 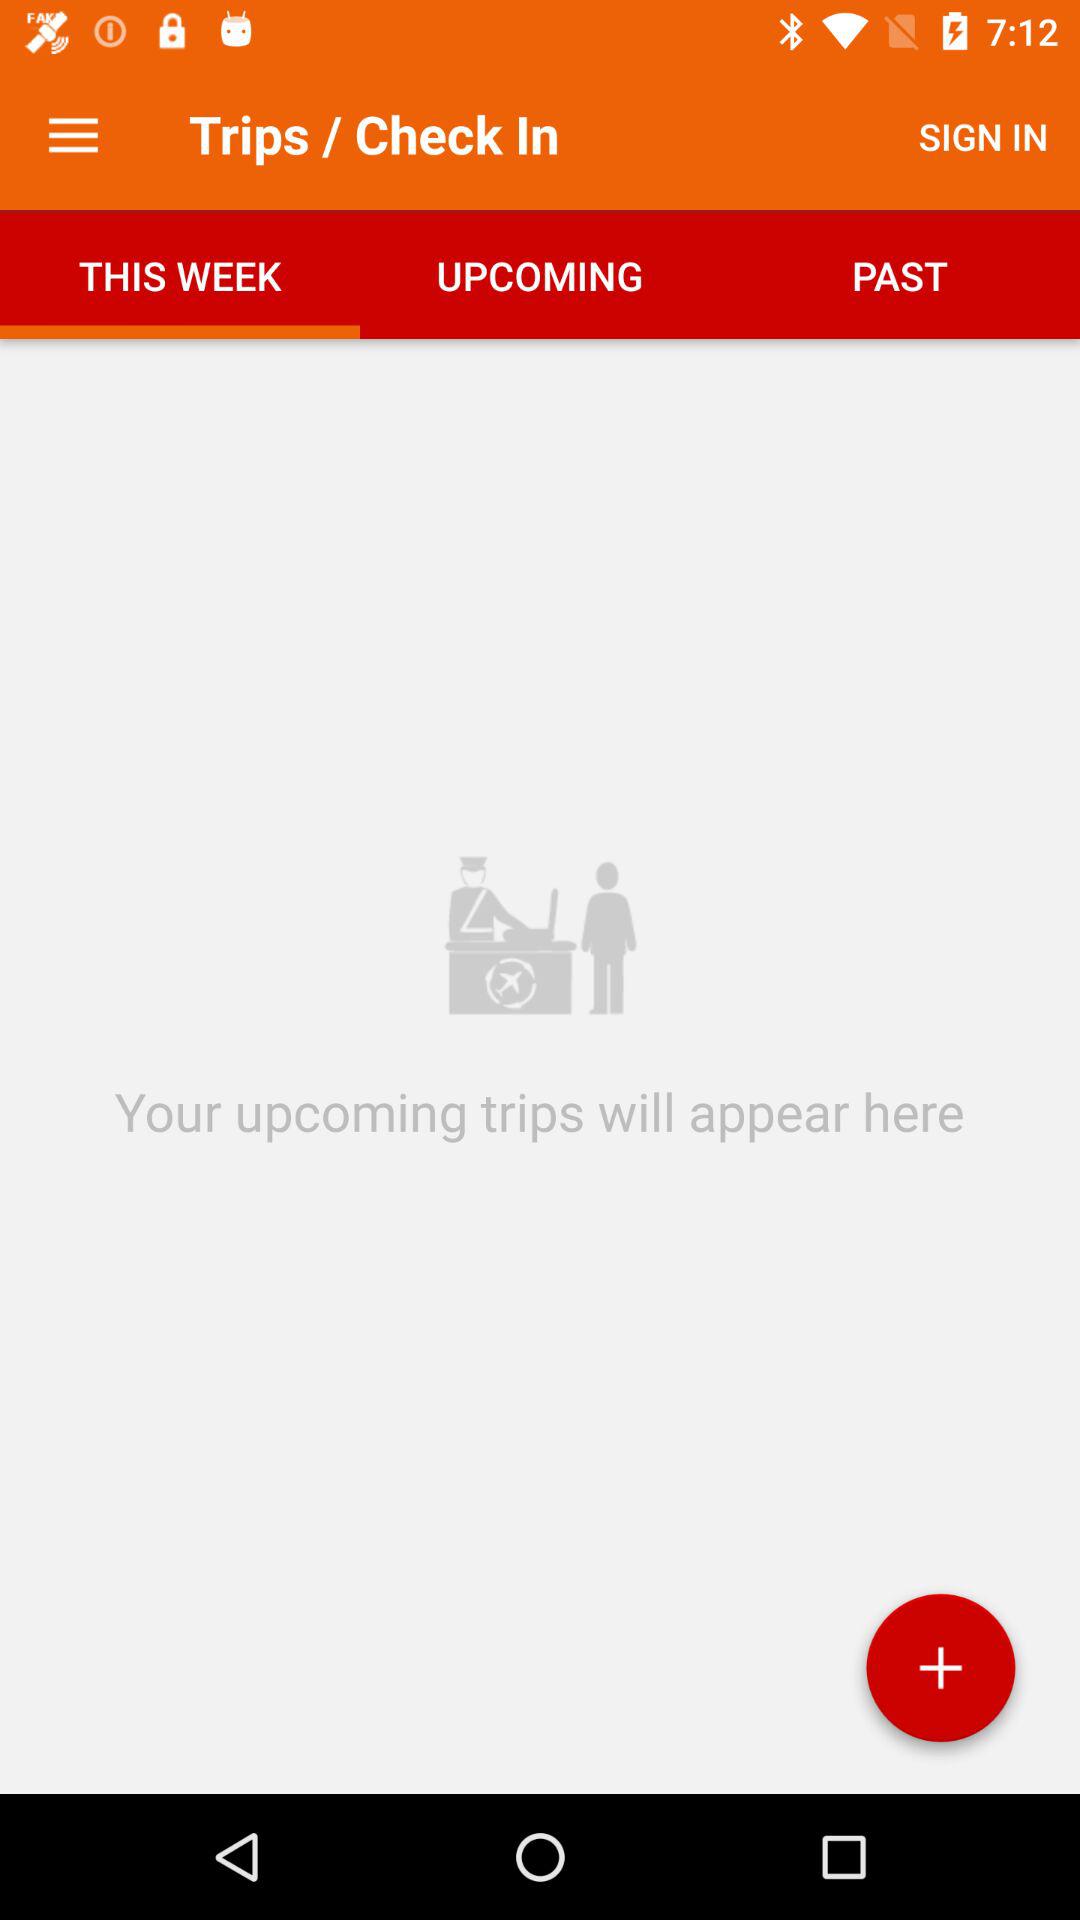 What do you see at coordinates (73, 136) in the screenshot?
I see `choose the item next to the trips / check in item` at bounding box center [73, 136].